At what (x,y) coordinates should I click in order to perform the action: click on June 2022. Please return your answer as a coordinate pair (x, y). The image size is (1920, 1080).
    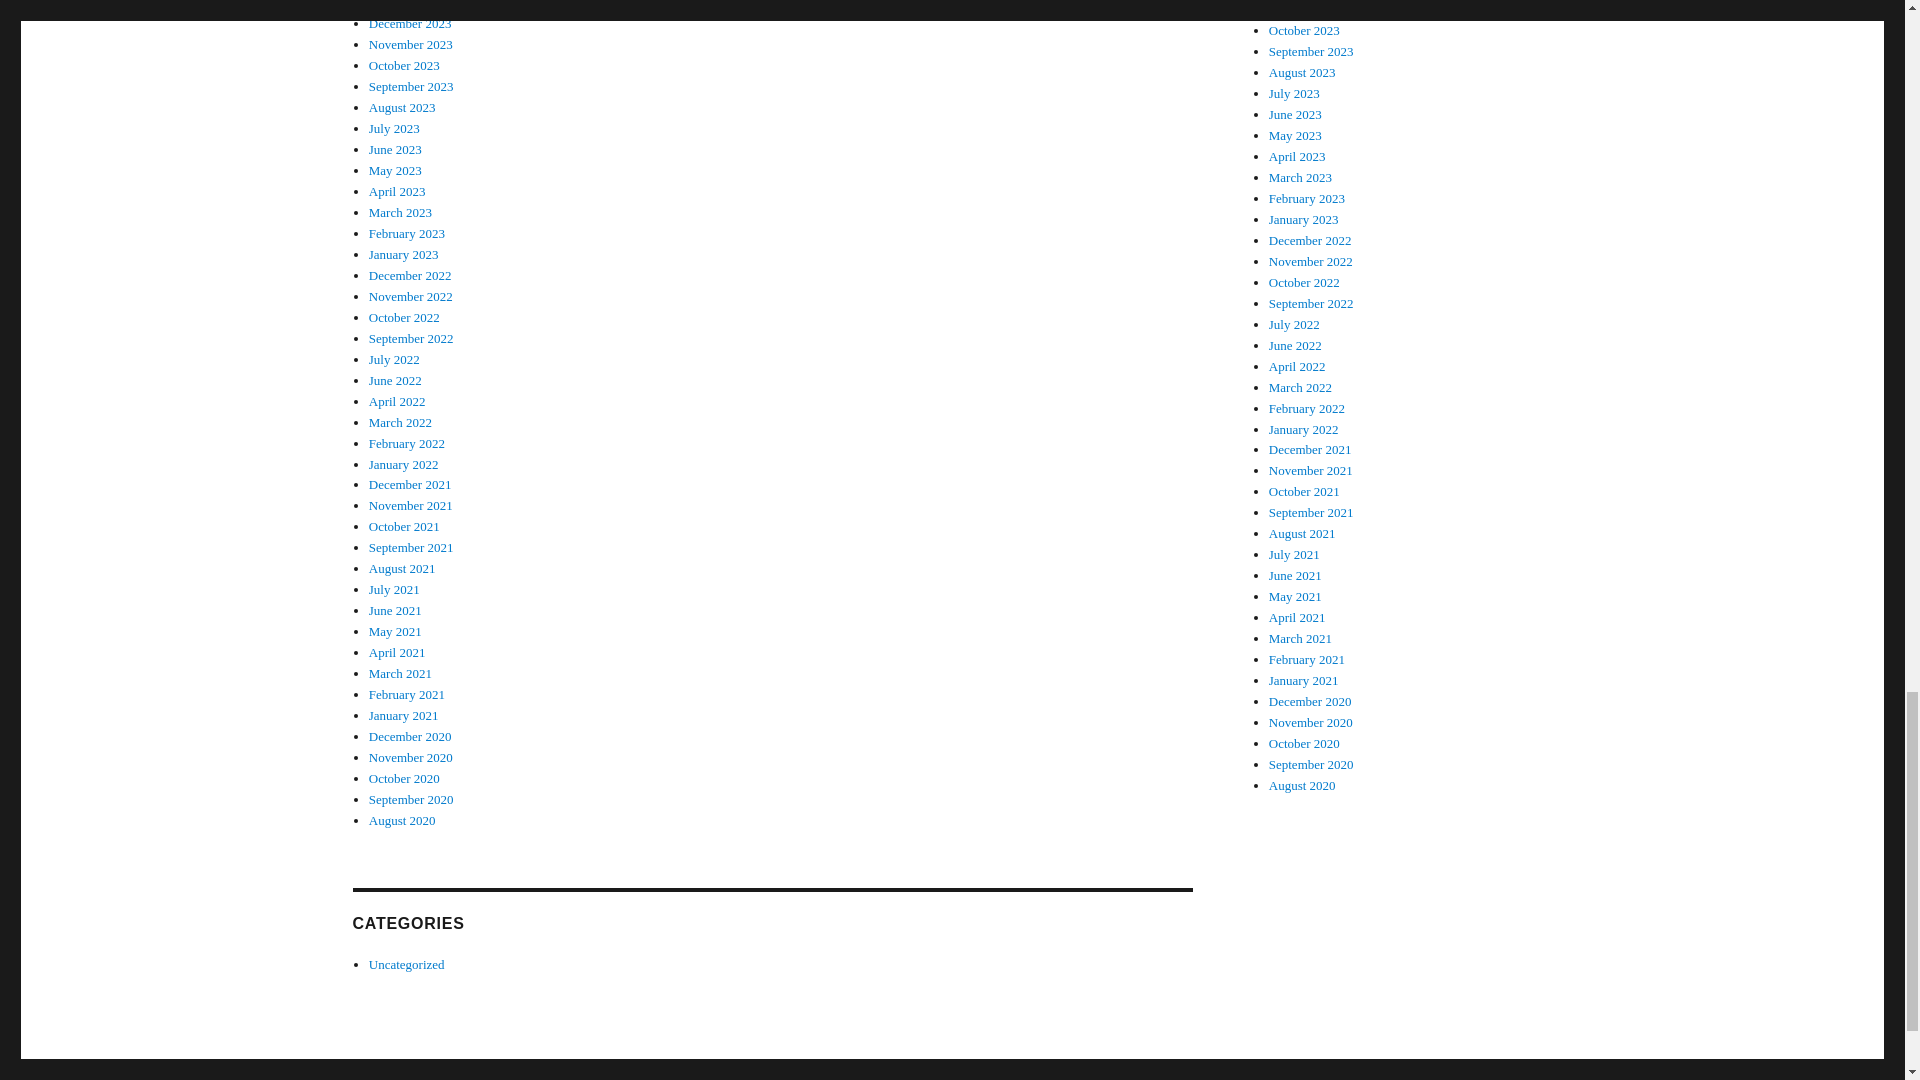
    Looking at the image, I should click on (395, 380).